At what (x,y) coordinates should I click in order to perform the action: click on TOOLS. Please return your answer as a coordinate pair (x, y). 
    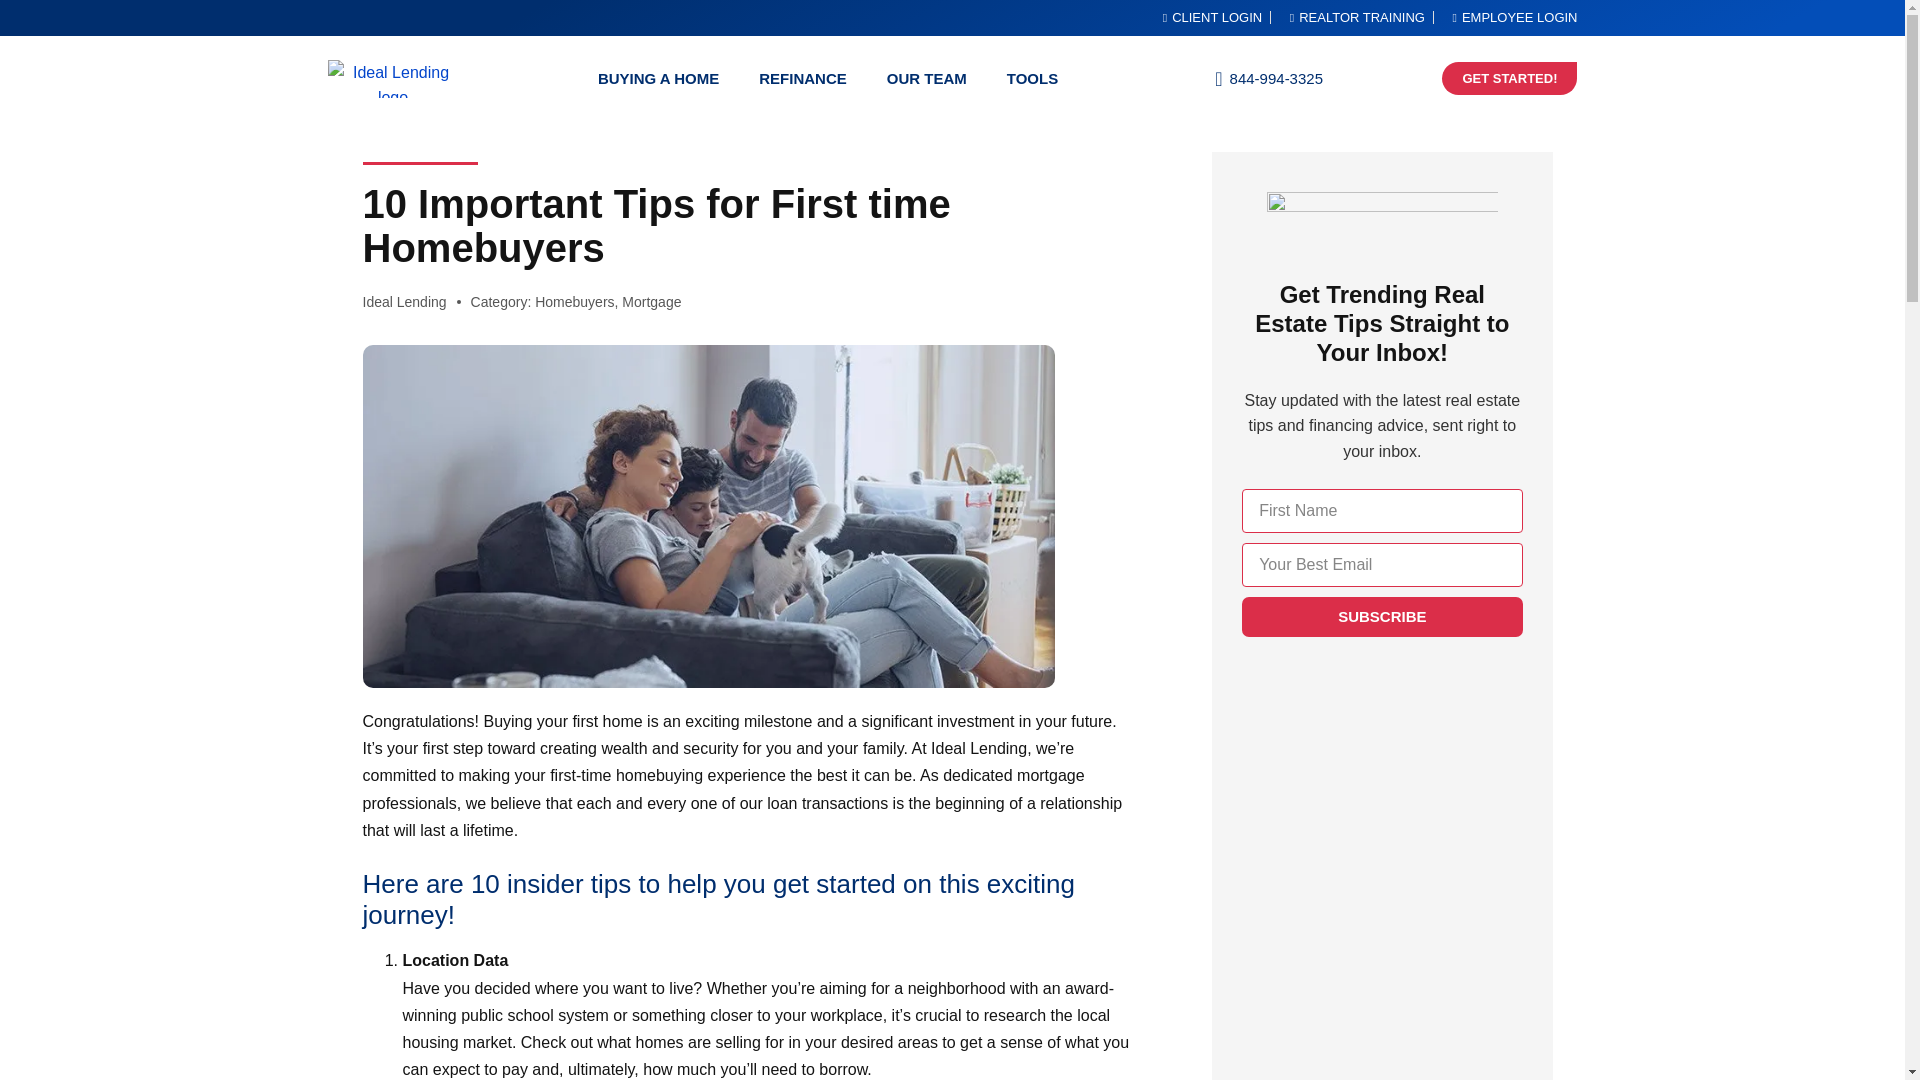
    Looking at the image, I should click on (1032, 78).